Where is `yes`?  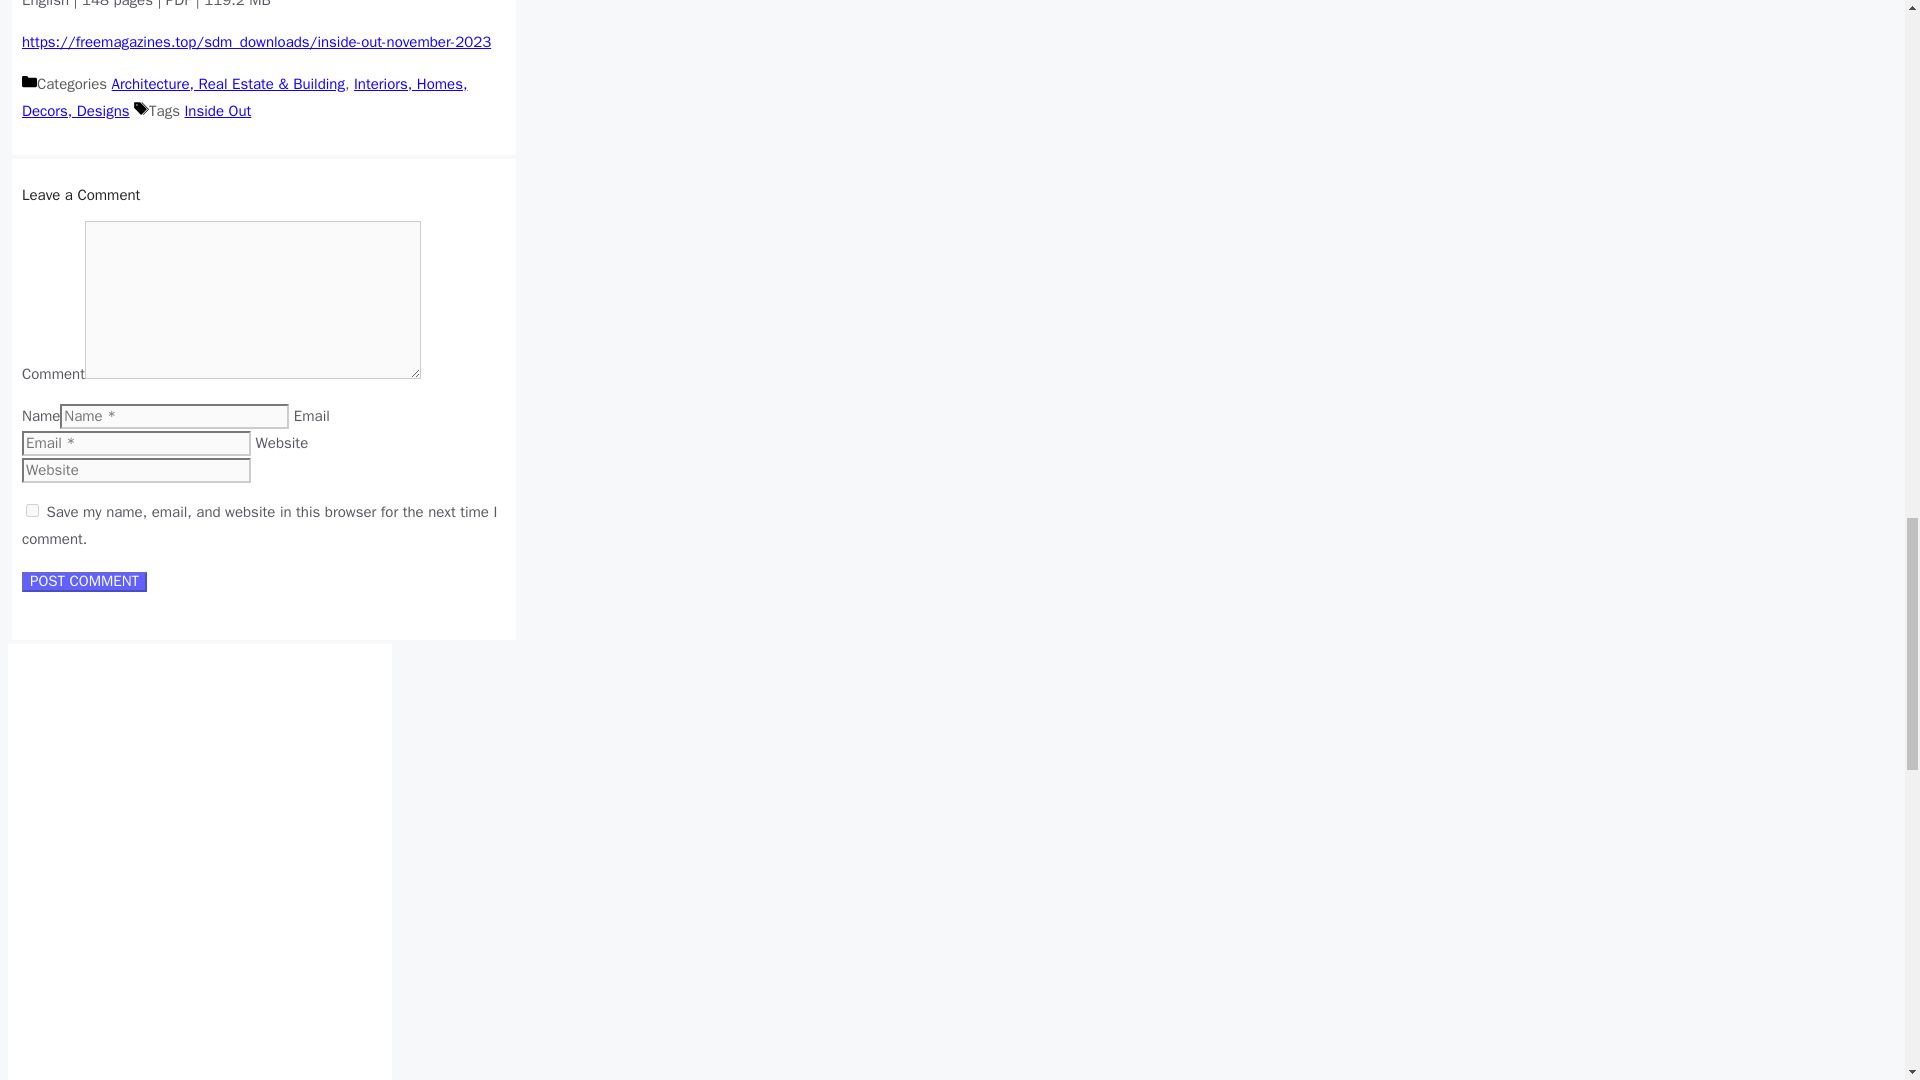
yes is located at coordinates (32, 510).